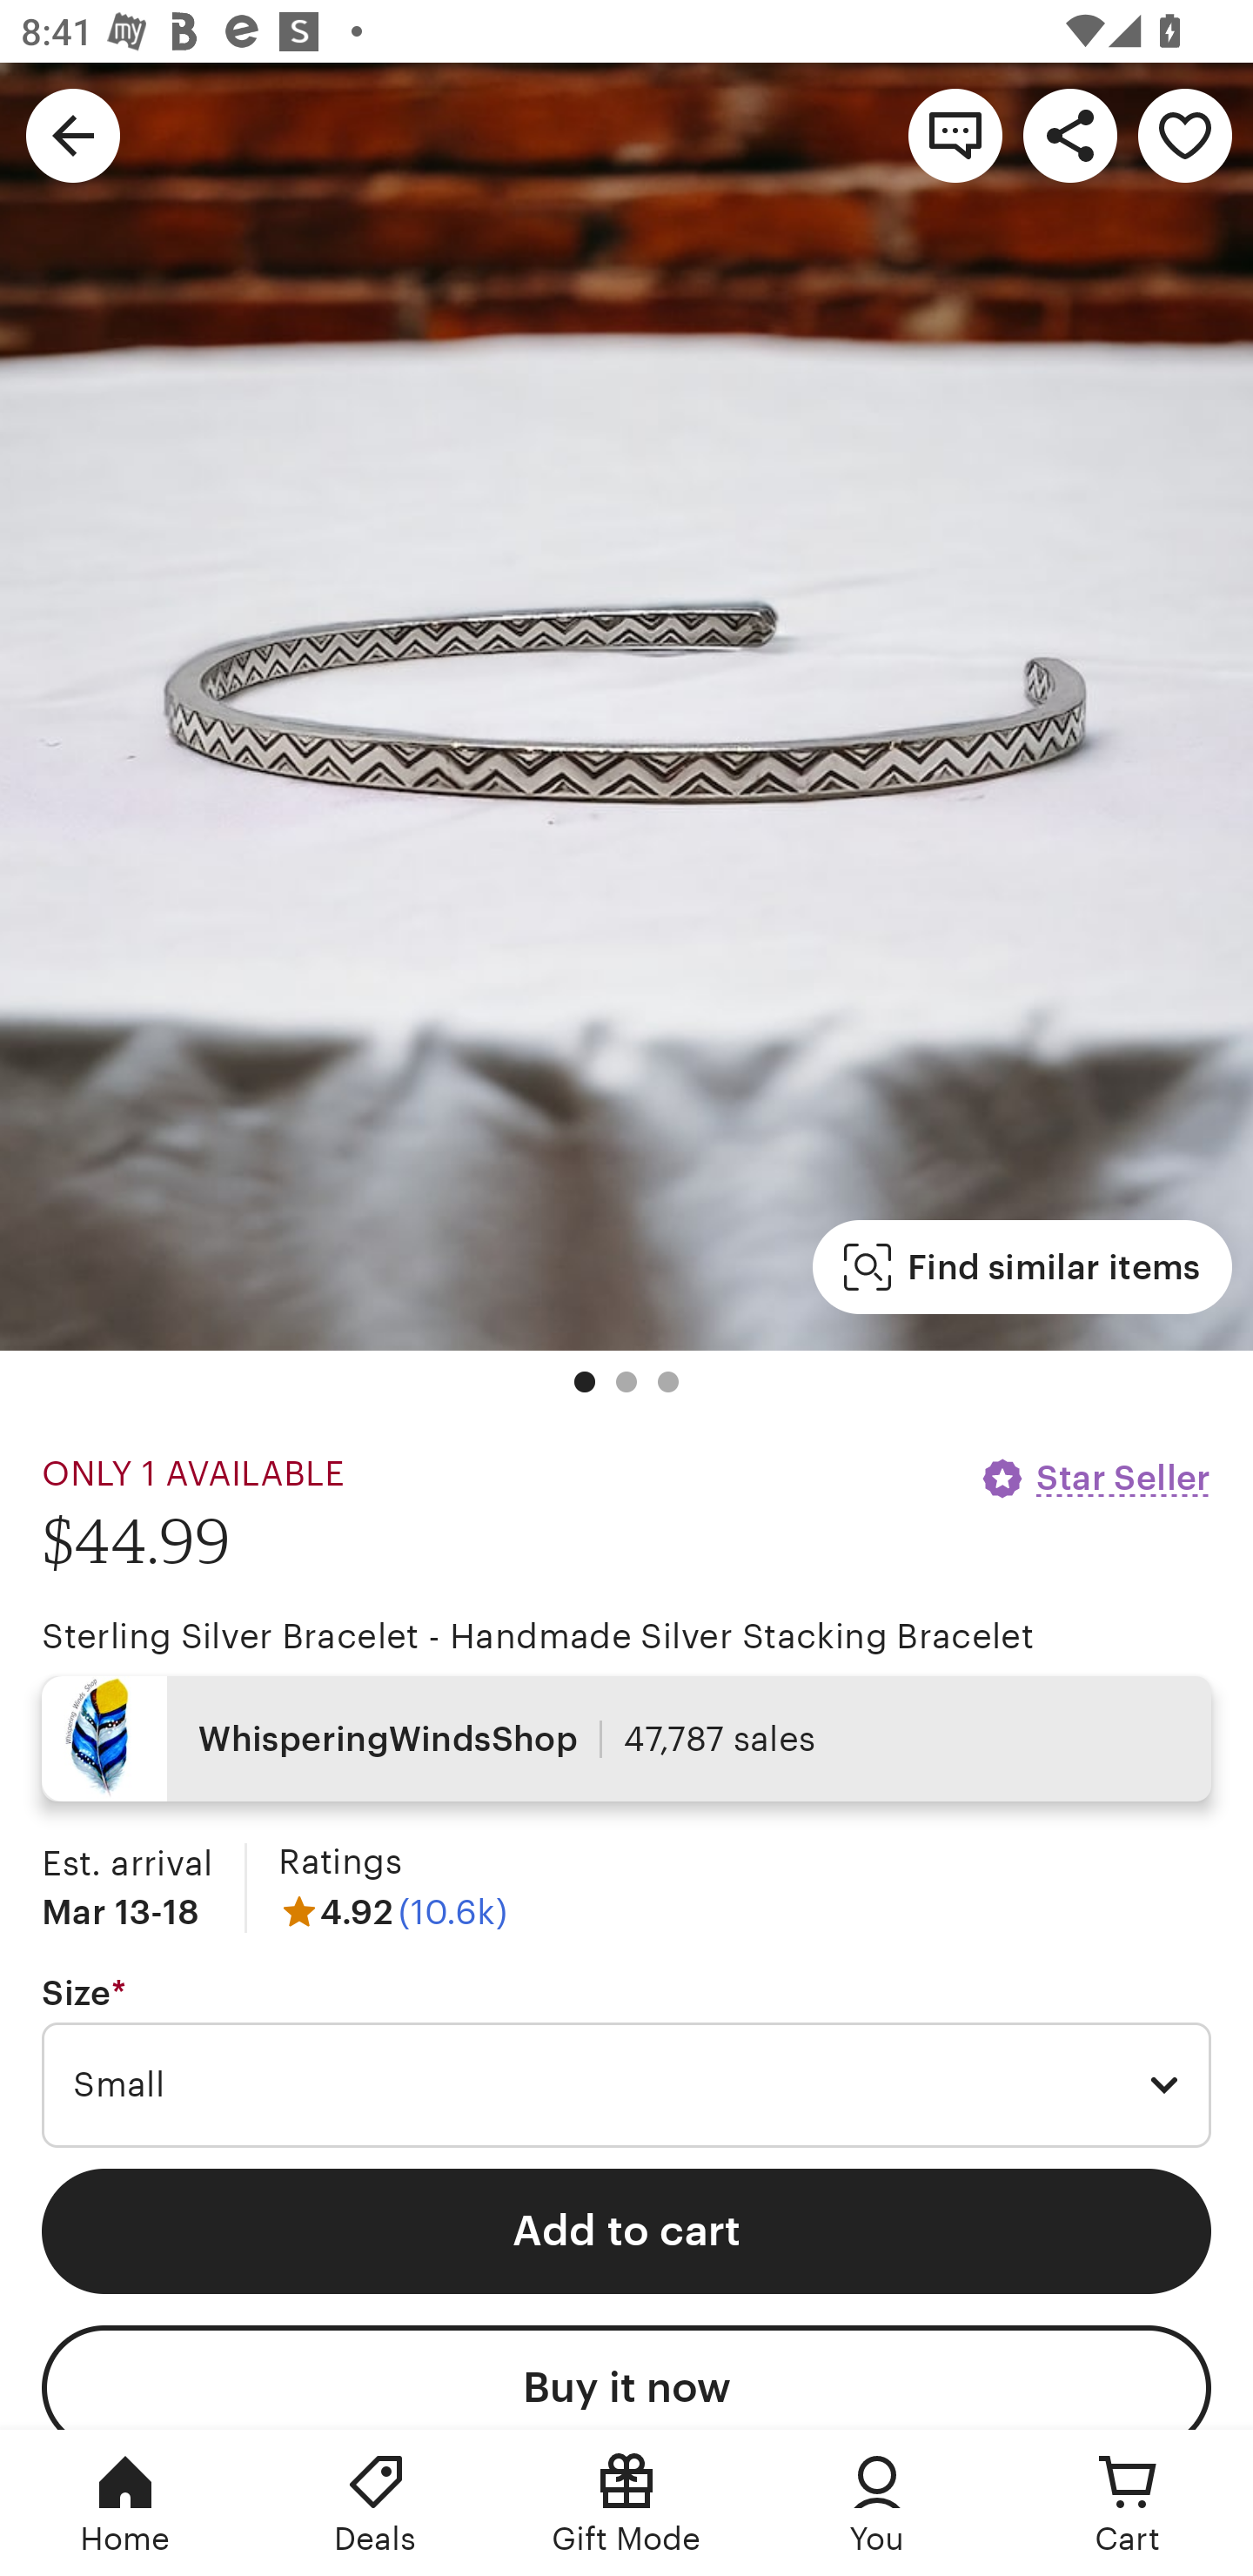 The height and width of the screenshot is (2576, 1253). What do you see at coordinates (877, 2503) in the screenshot?
I see `You` at bounding box center [877, 2503].